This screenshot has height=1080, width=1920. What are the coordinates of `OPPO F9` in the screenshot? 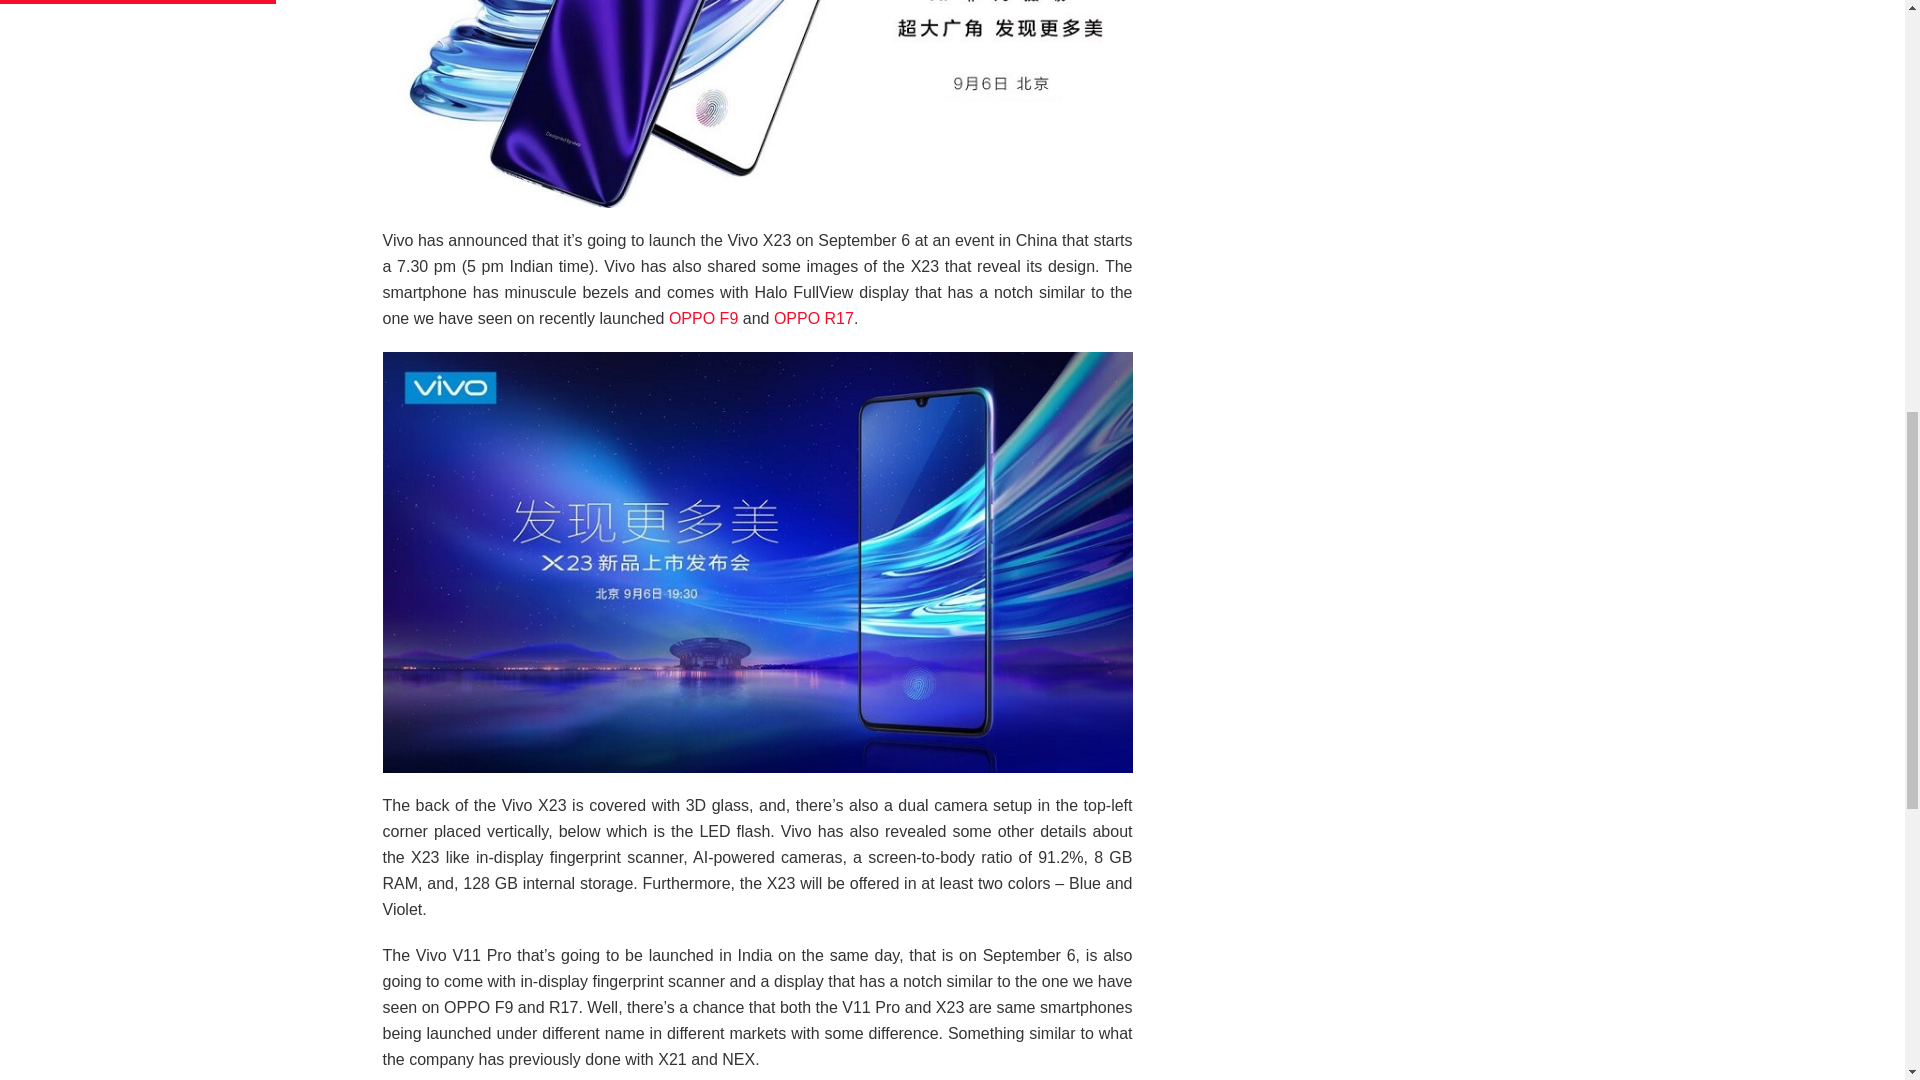 It's located at (702, 318).